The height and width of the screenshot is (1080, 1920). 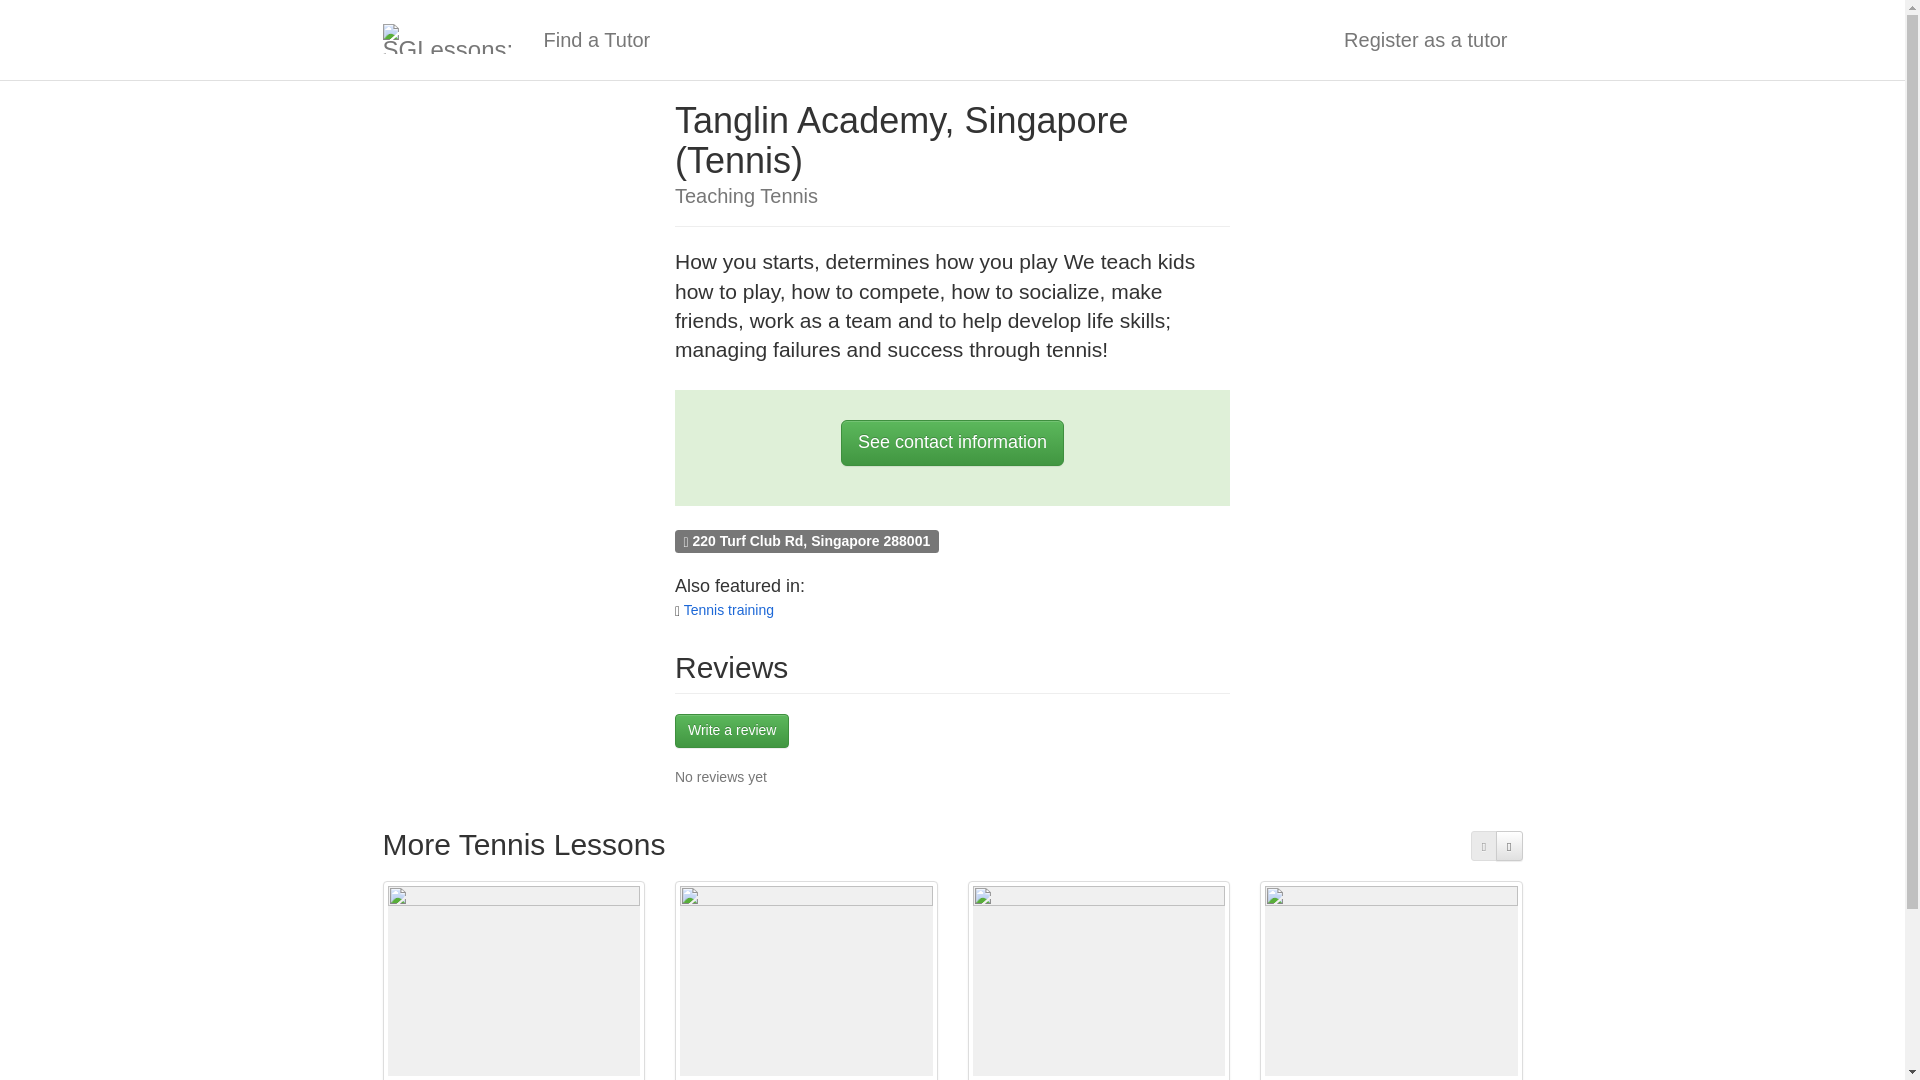 What do you see at coordinates (596, 40) in the screenshot?
I see `Find a Tutor` at bounding box center [596, 40].